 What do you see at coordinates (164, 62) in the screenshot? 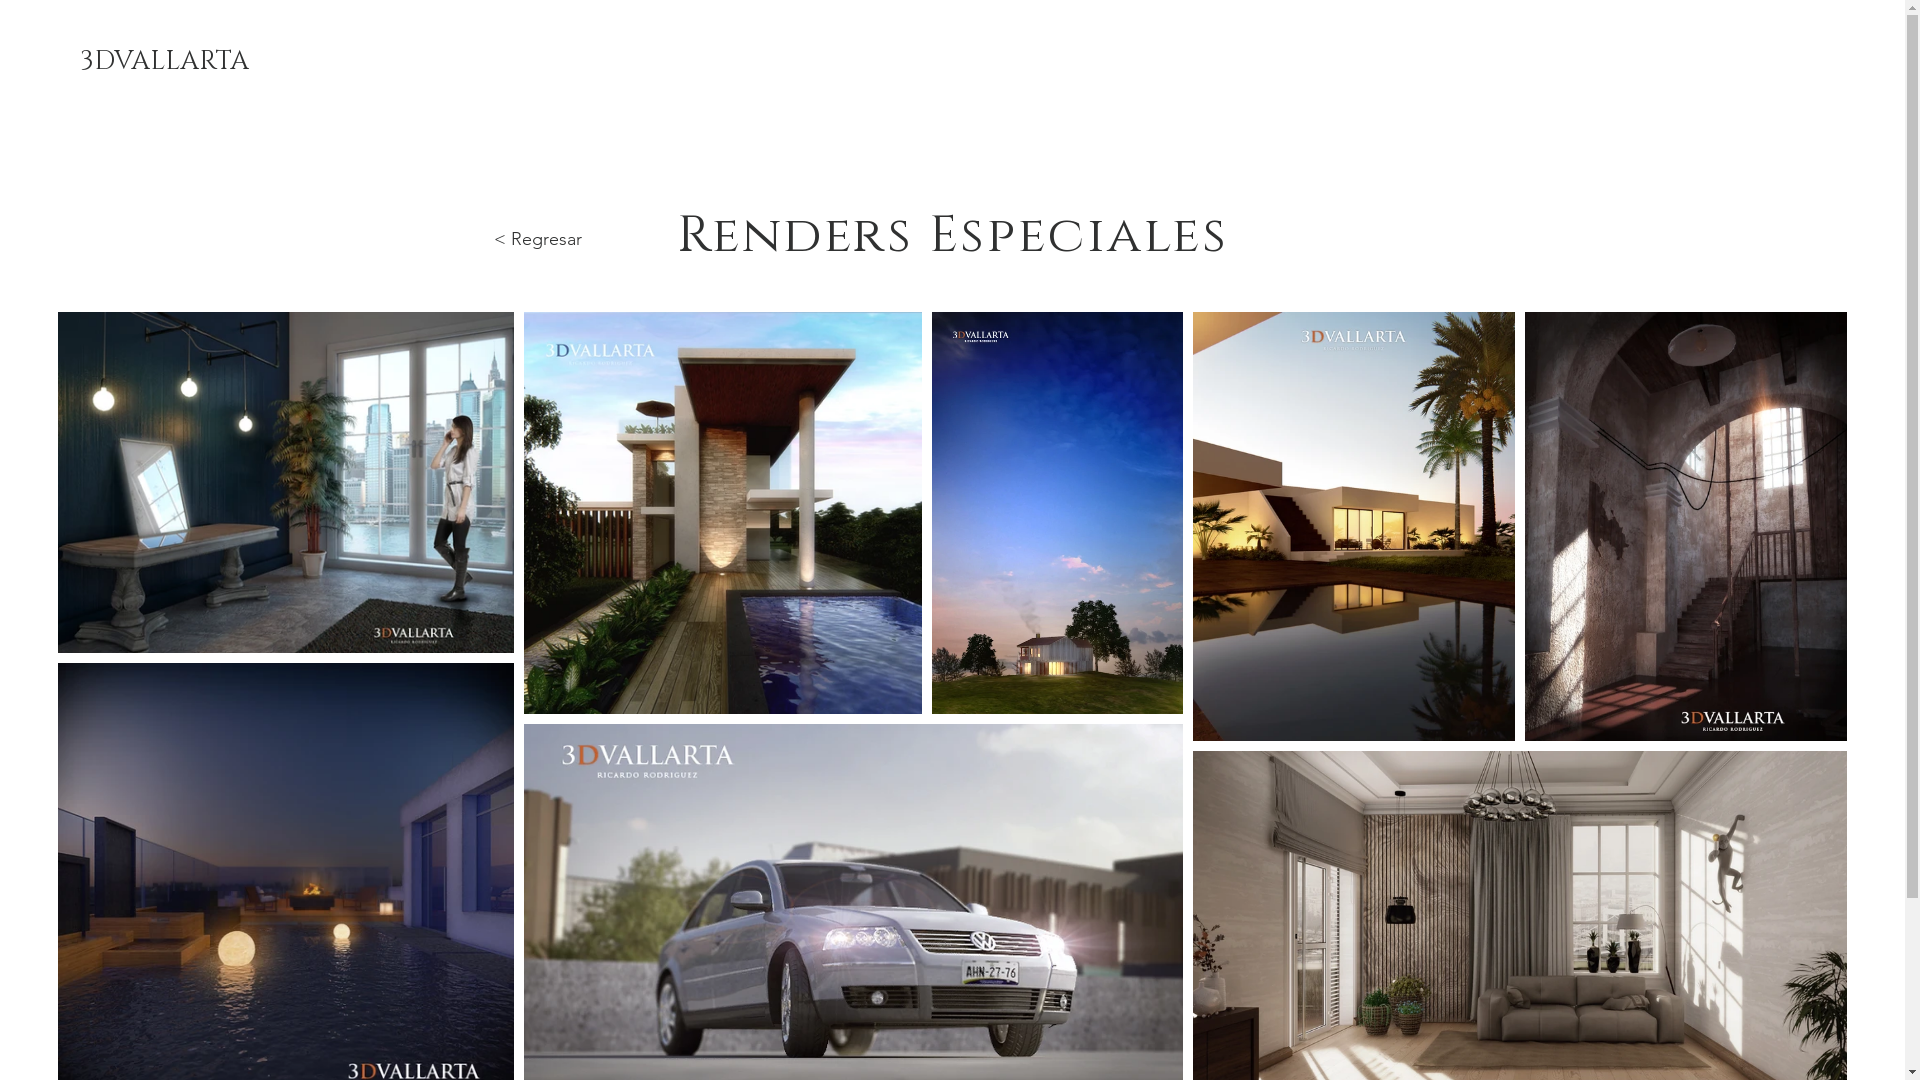
I see `3DVALLARTA` at bounding box center [164, 62].